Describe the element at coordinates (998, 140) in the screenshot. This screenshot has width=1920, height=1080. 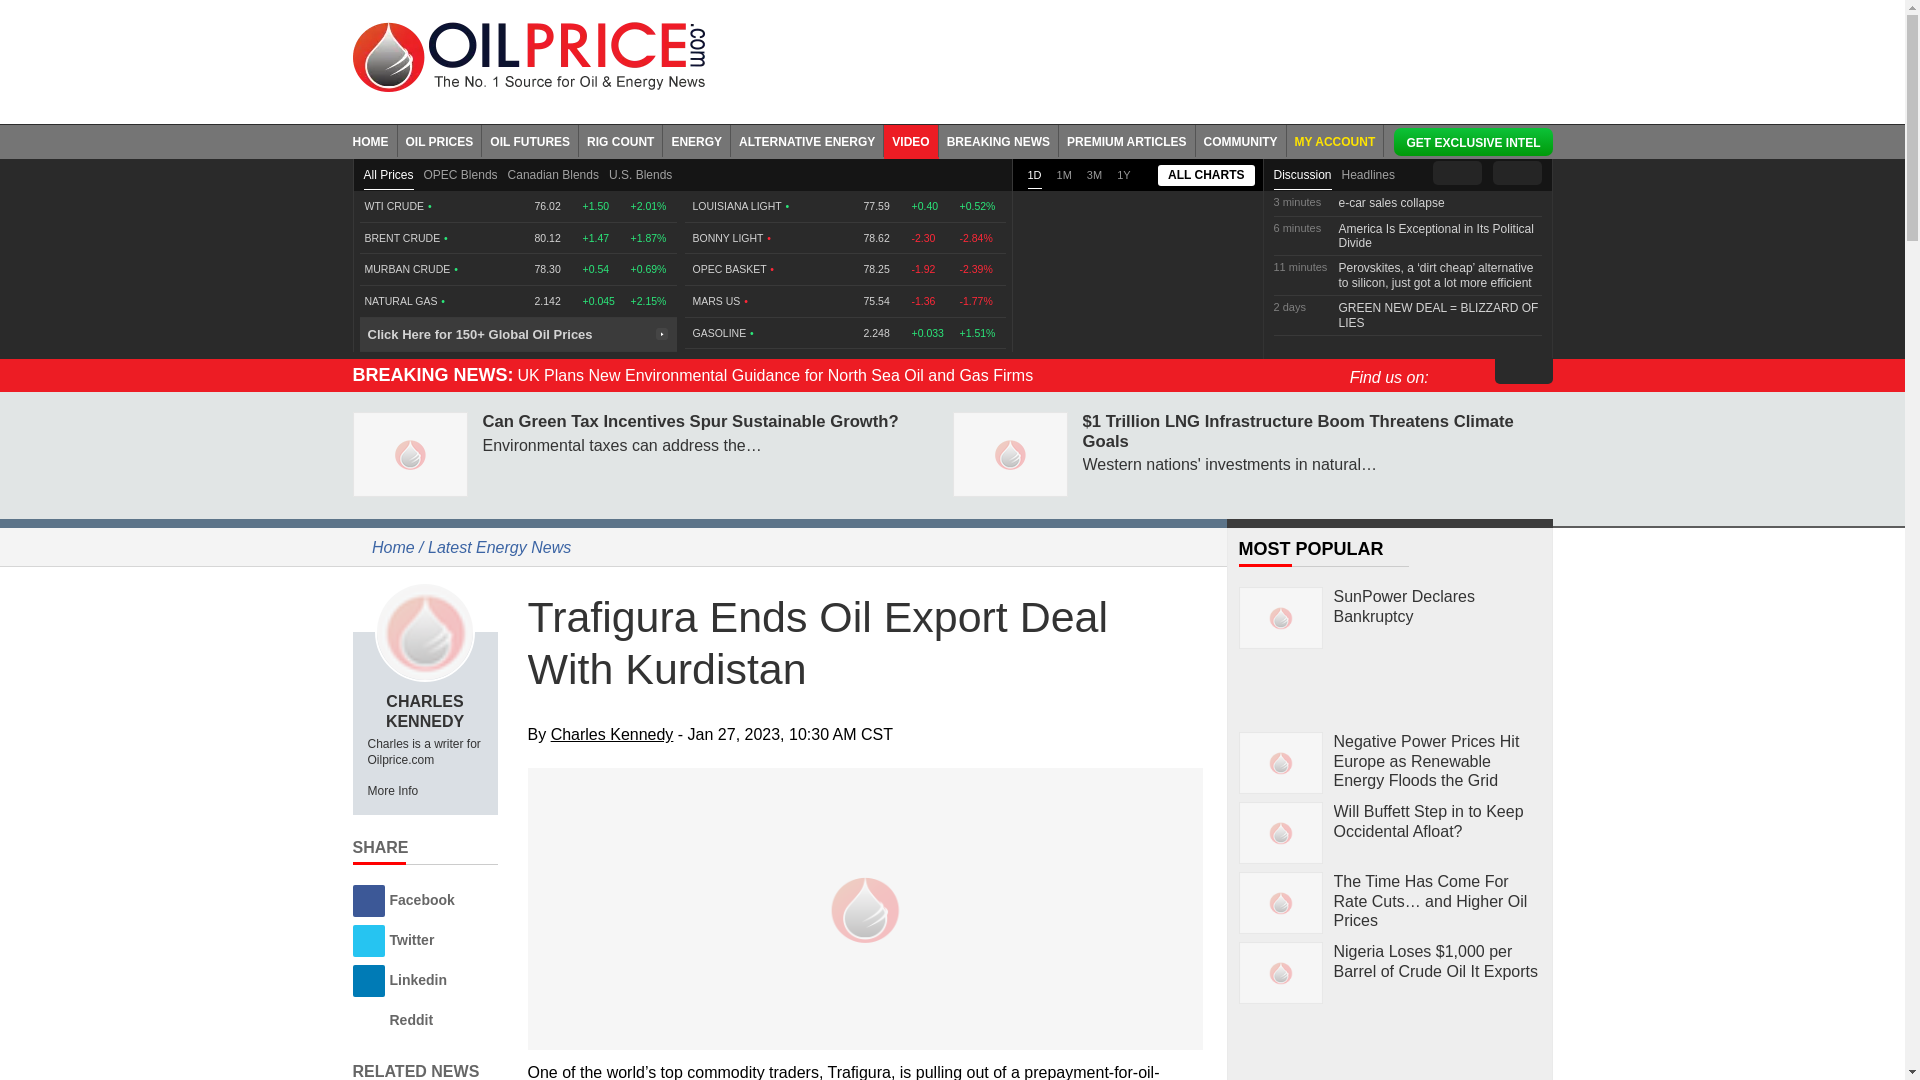
I see `BREAKING NEWS` at that location.